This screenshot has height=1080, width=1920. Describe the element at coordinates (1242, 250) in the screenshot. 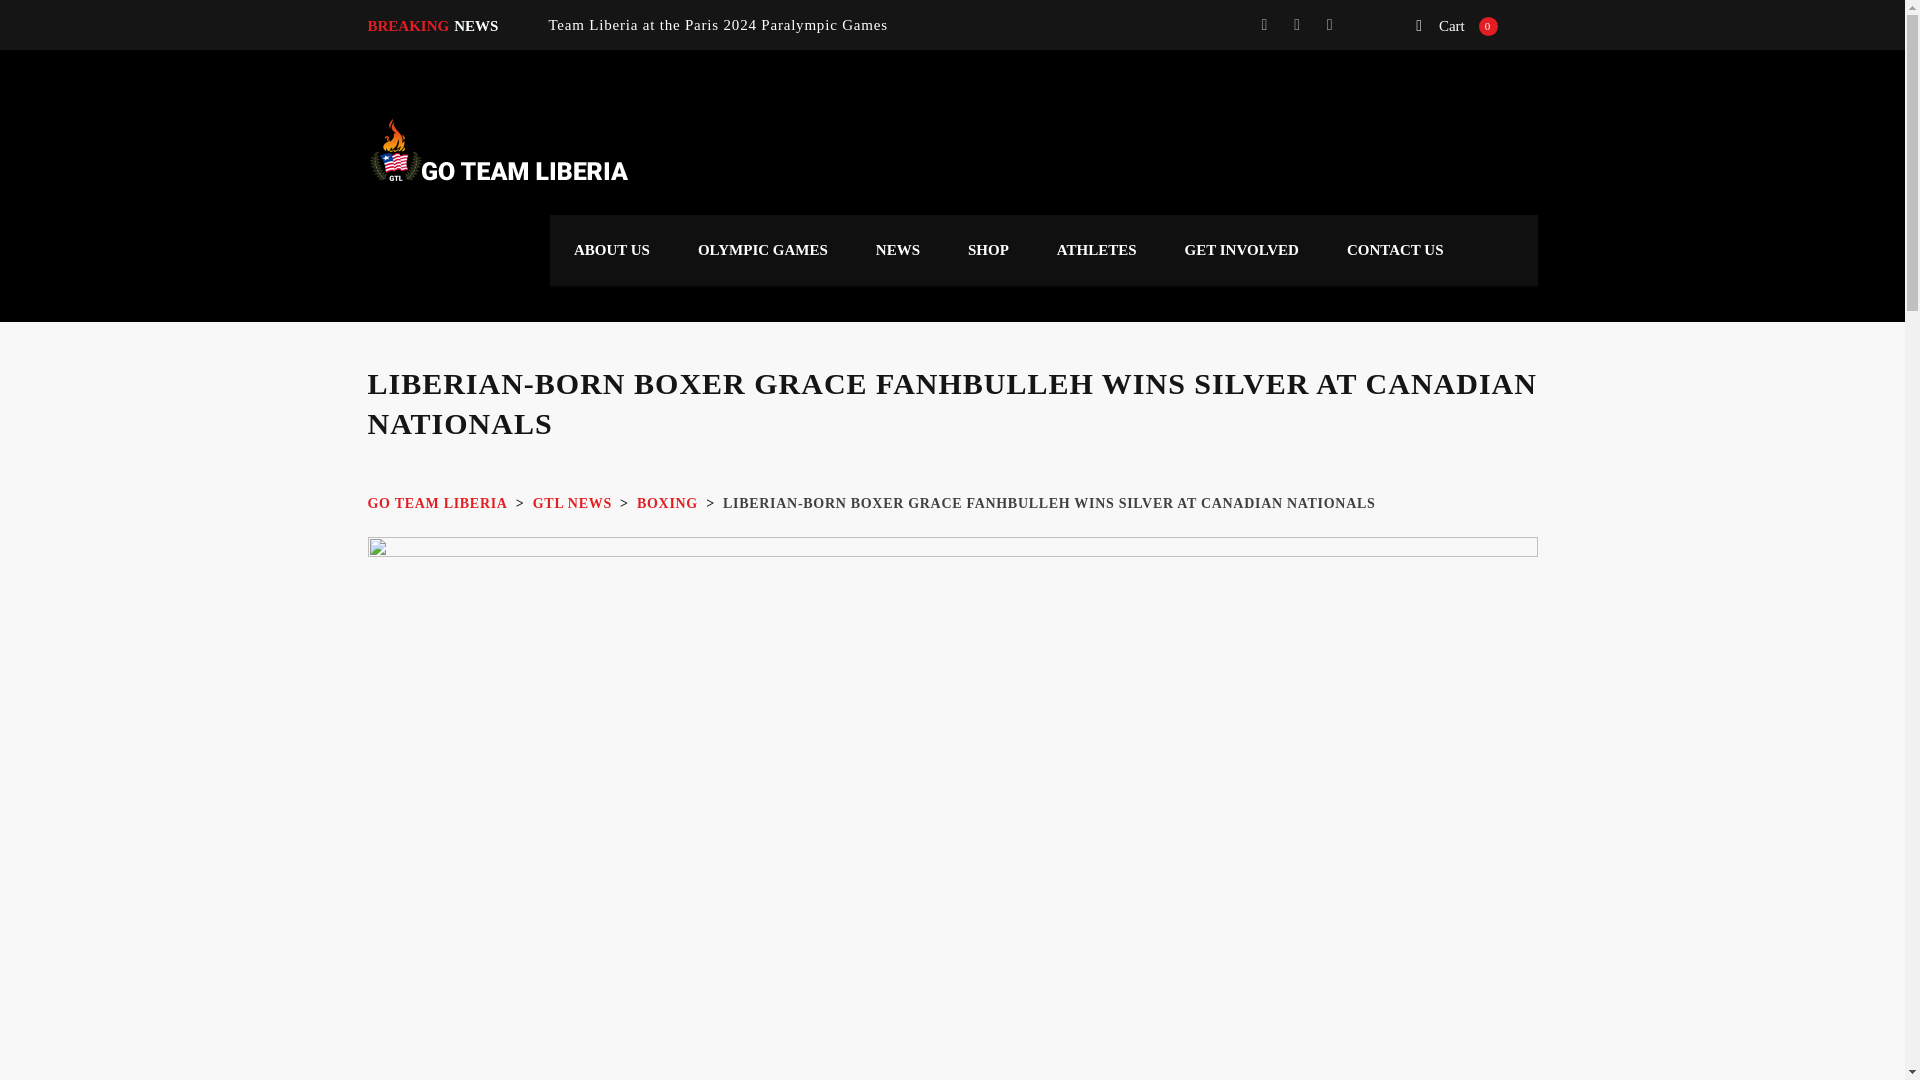

I see `GET INVOLVED` at that location.